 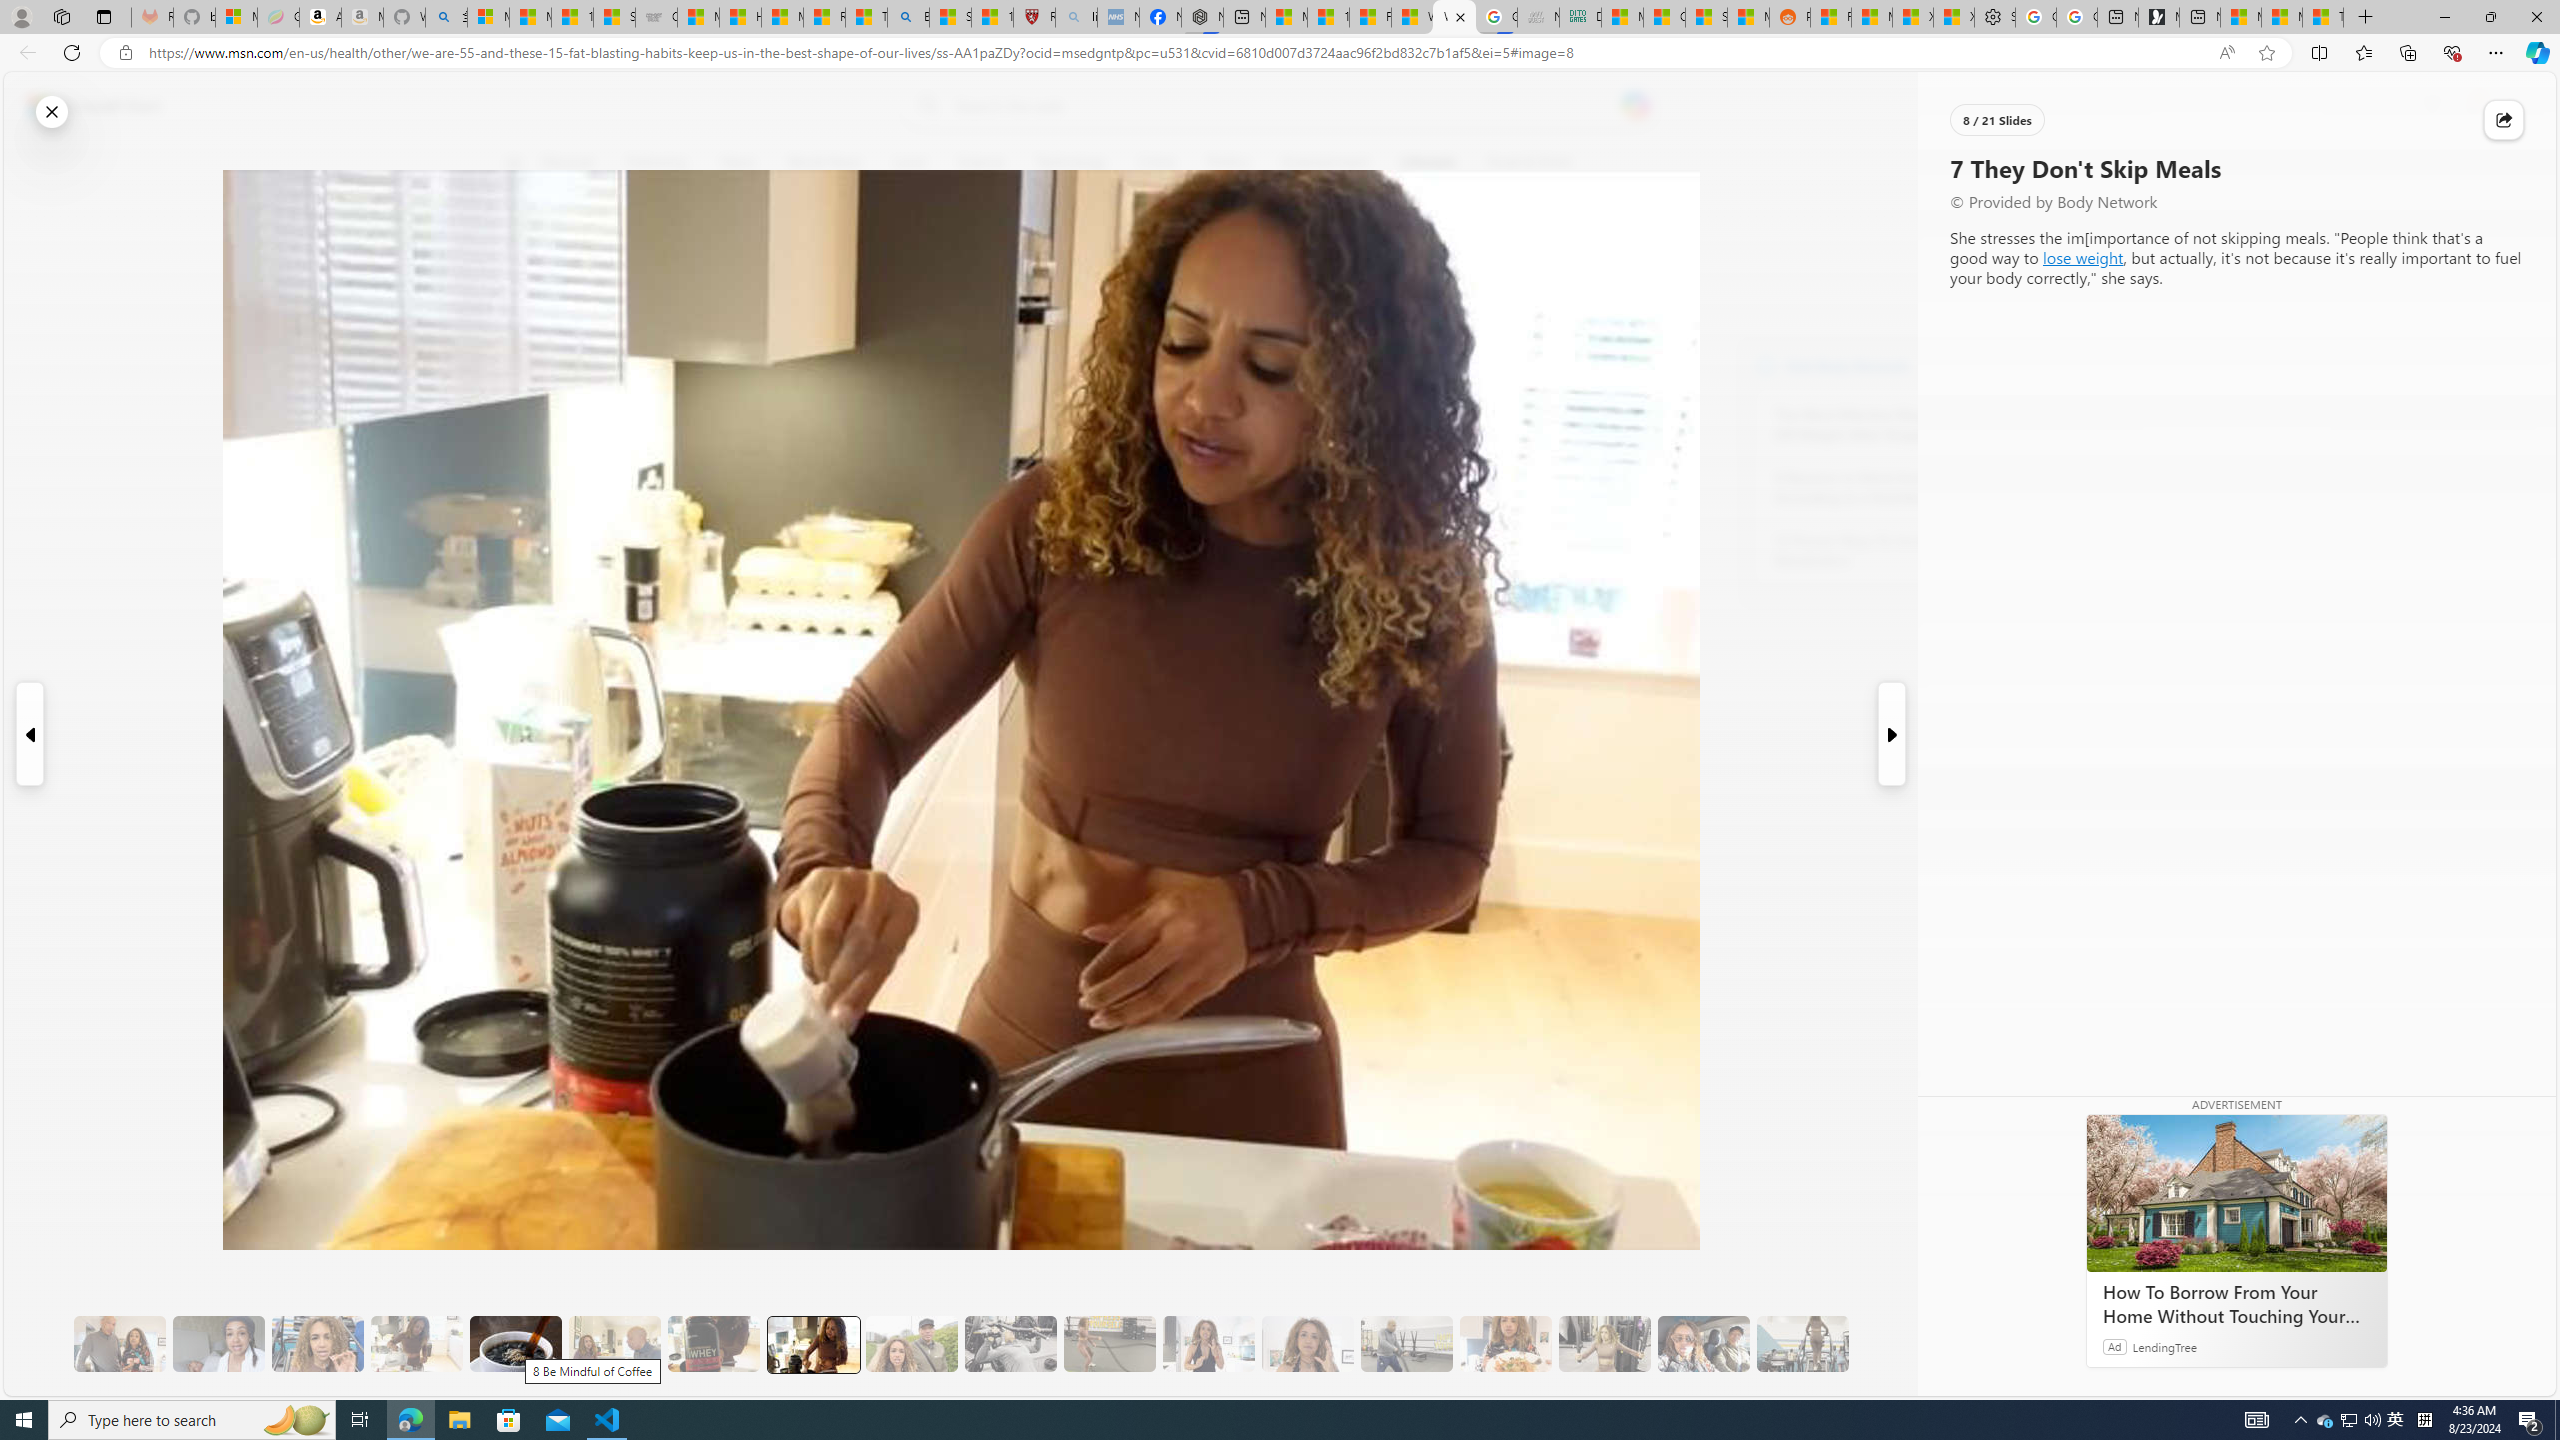 What do you see at coordinates (714, 1344) in the screenshot?
I see `6 Since Eating More Protein Her Training Has Improved` at bounding box center [714, 1344].